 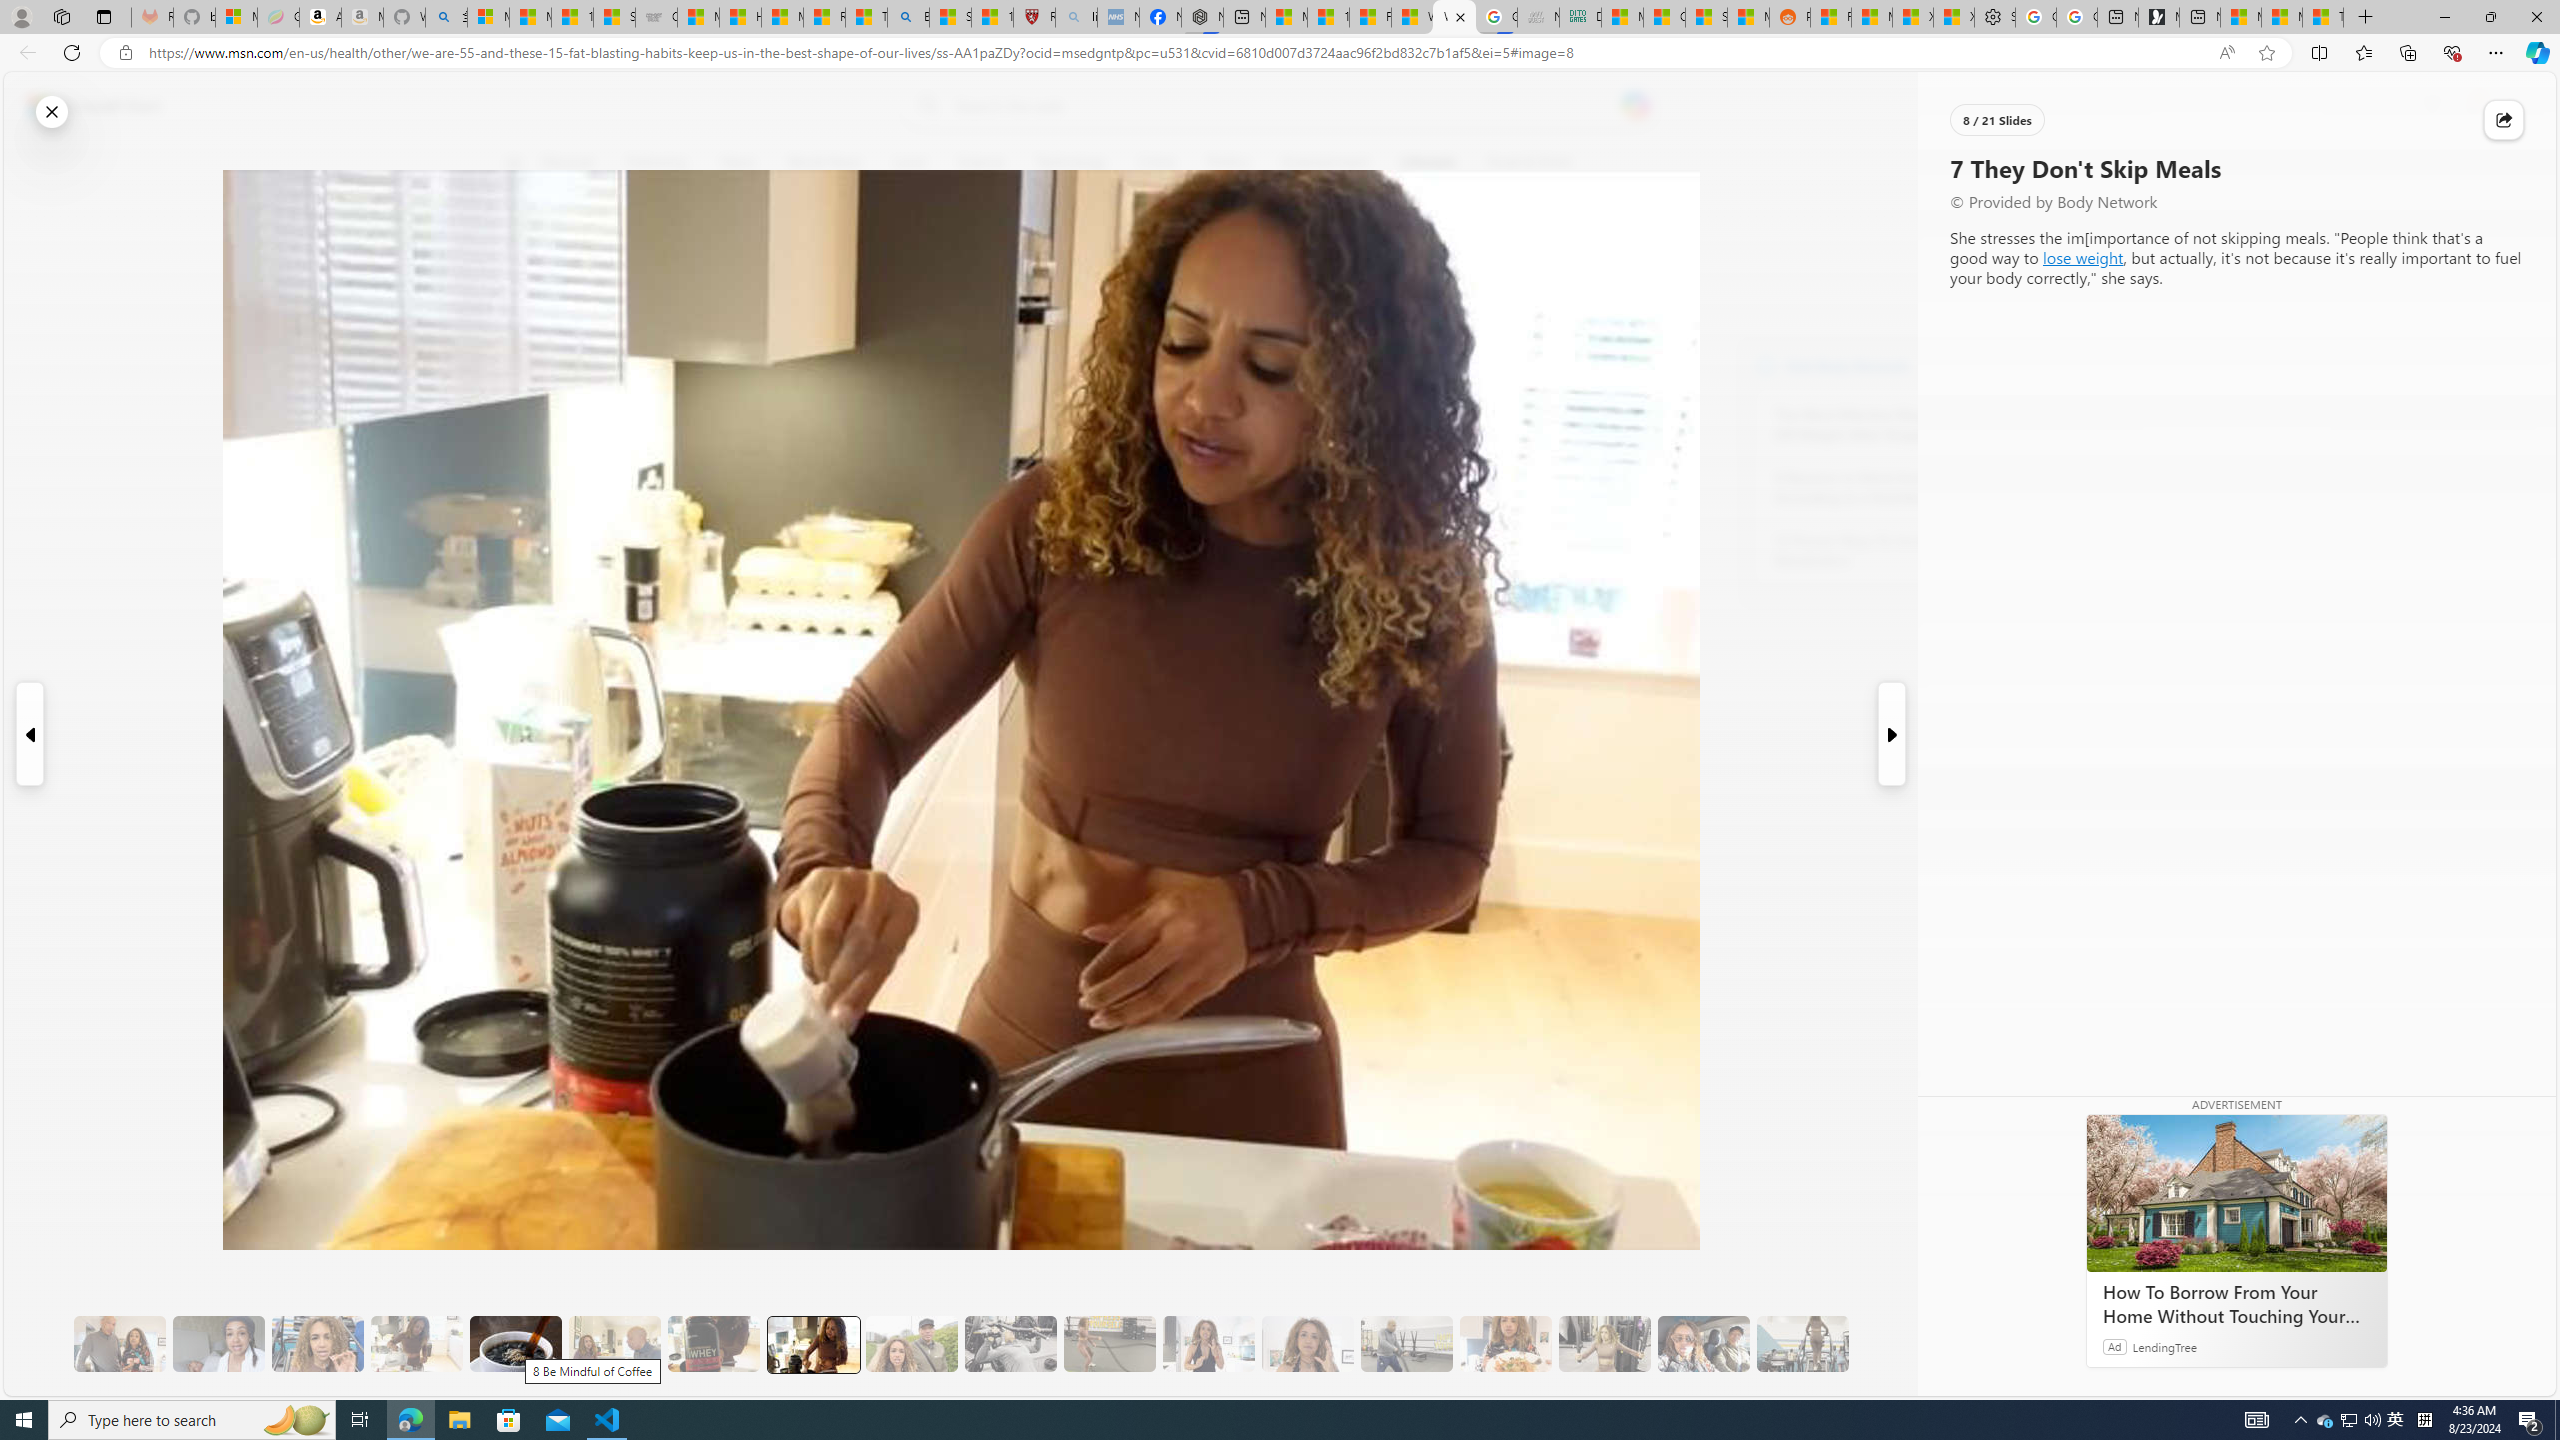 What do you see at coordinates (714, 1344) in the screenshot?
I see `6 Since Eating More Protein Her Training Has Improved` at bounding box center [714, 1344].